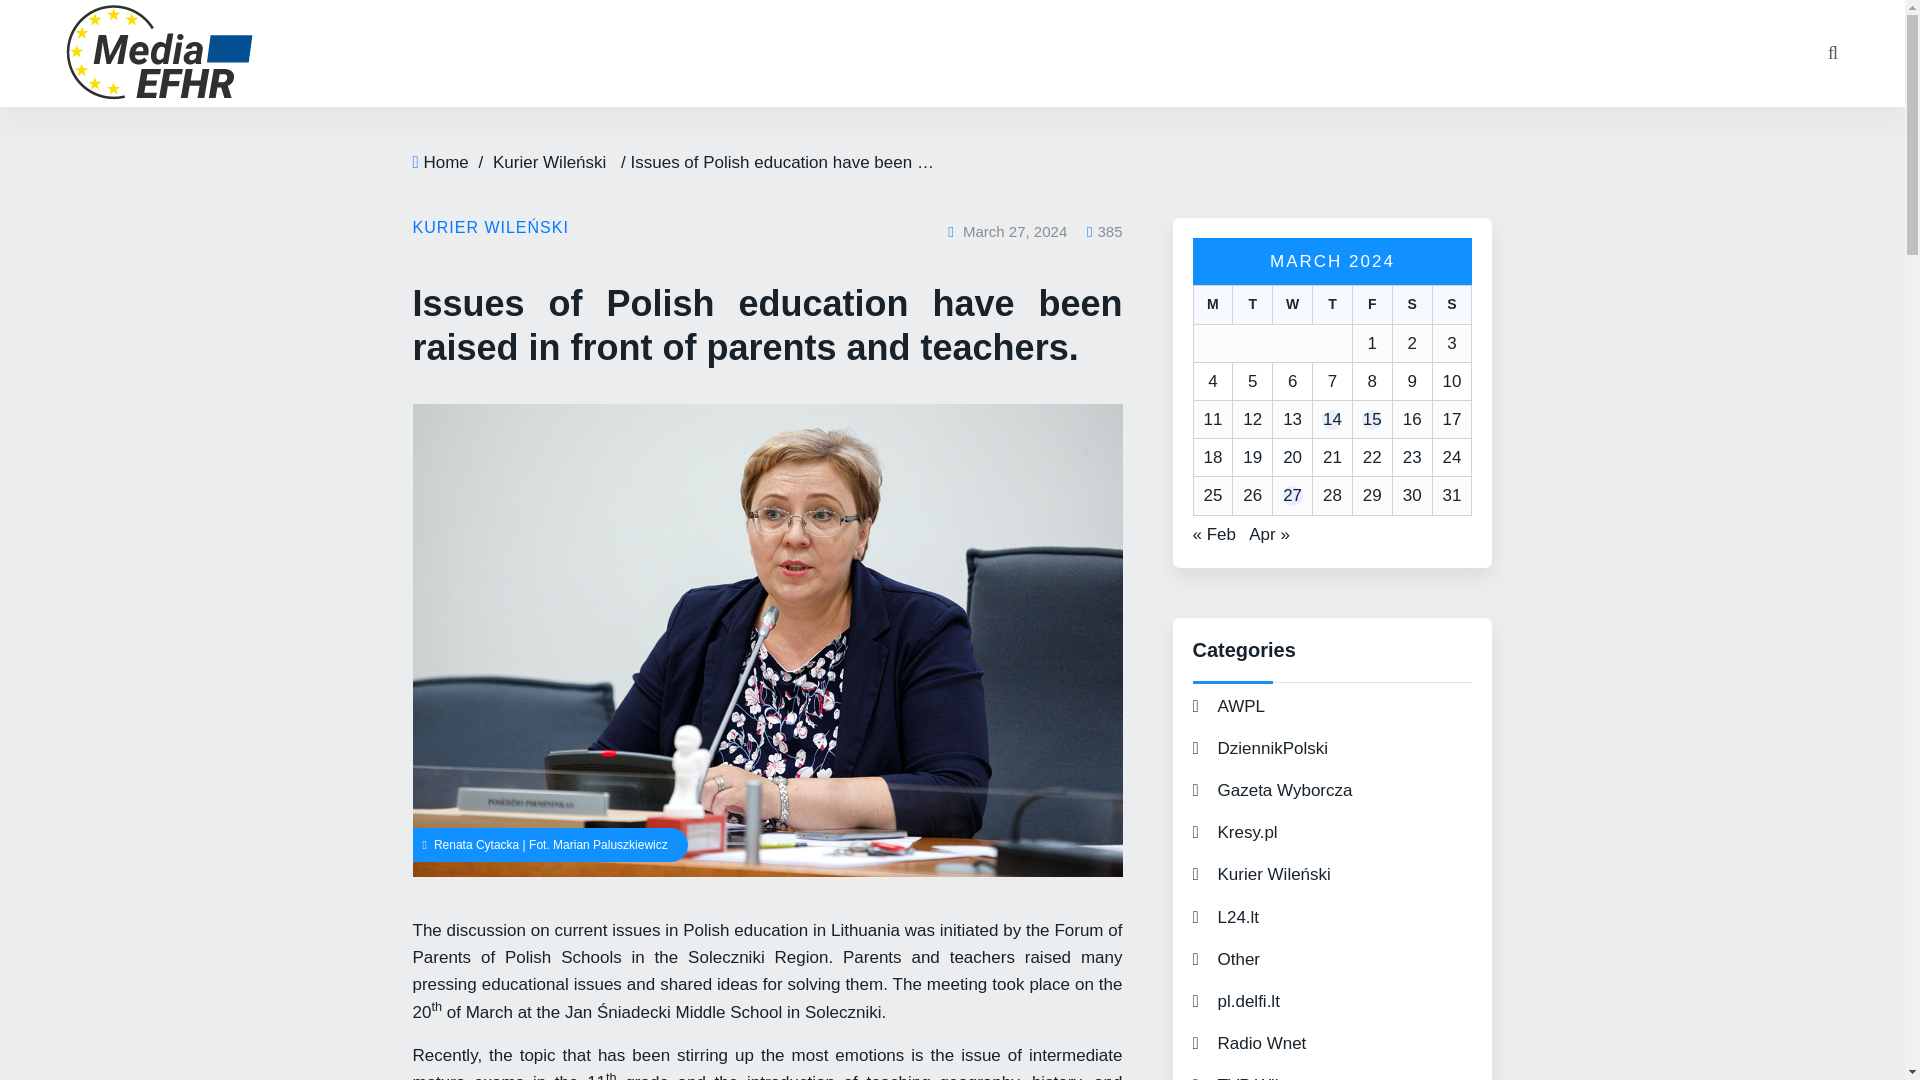 The width and height of the screenshot is (1920, 1080). I want to click on Wednesday, so click(1291, 304).